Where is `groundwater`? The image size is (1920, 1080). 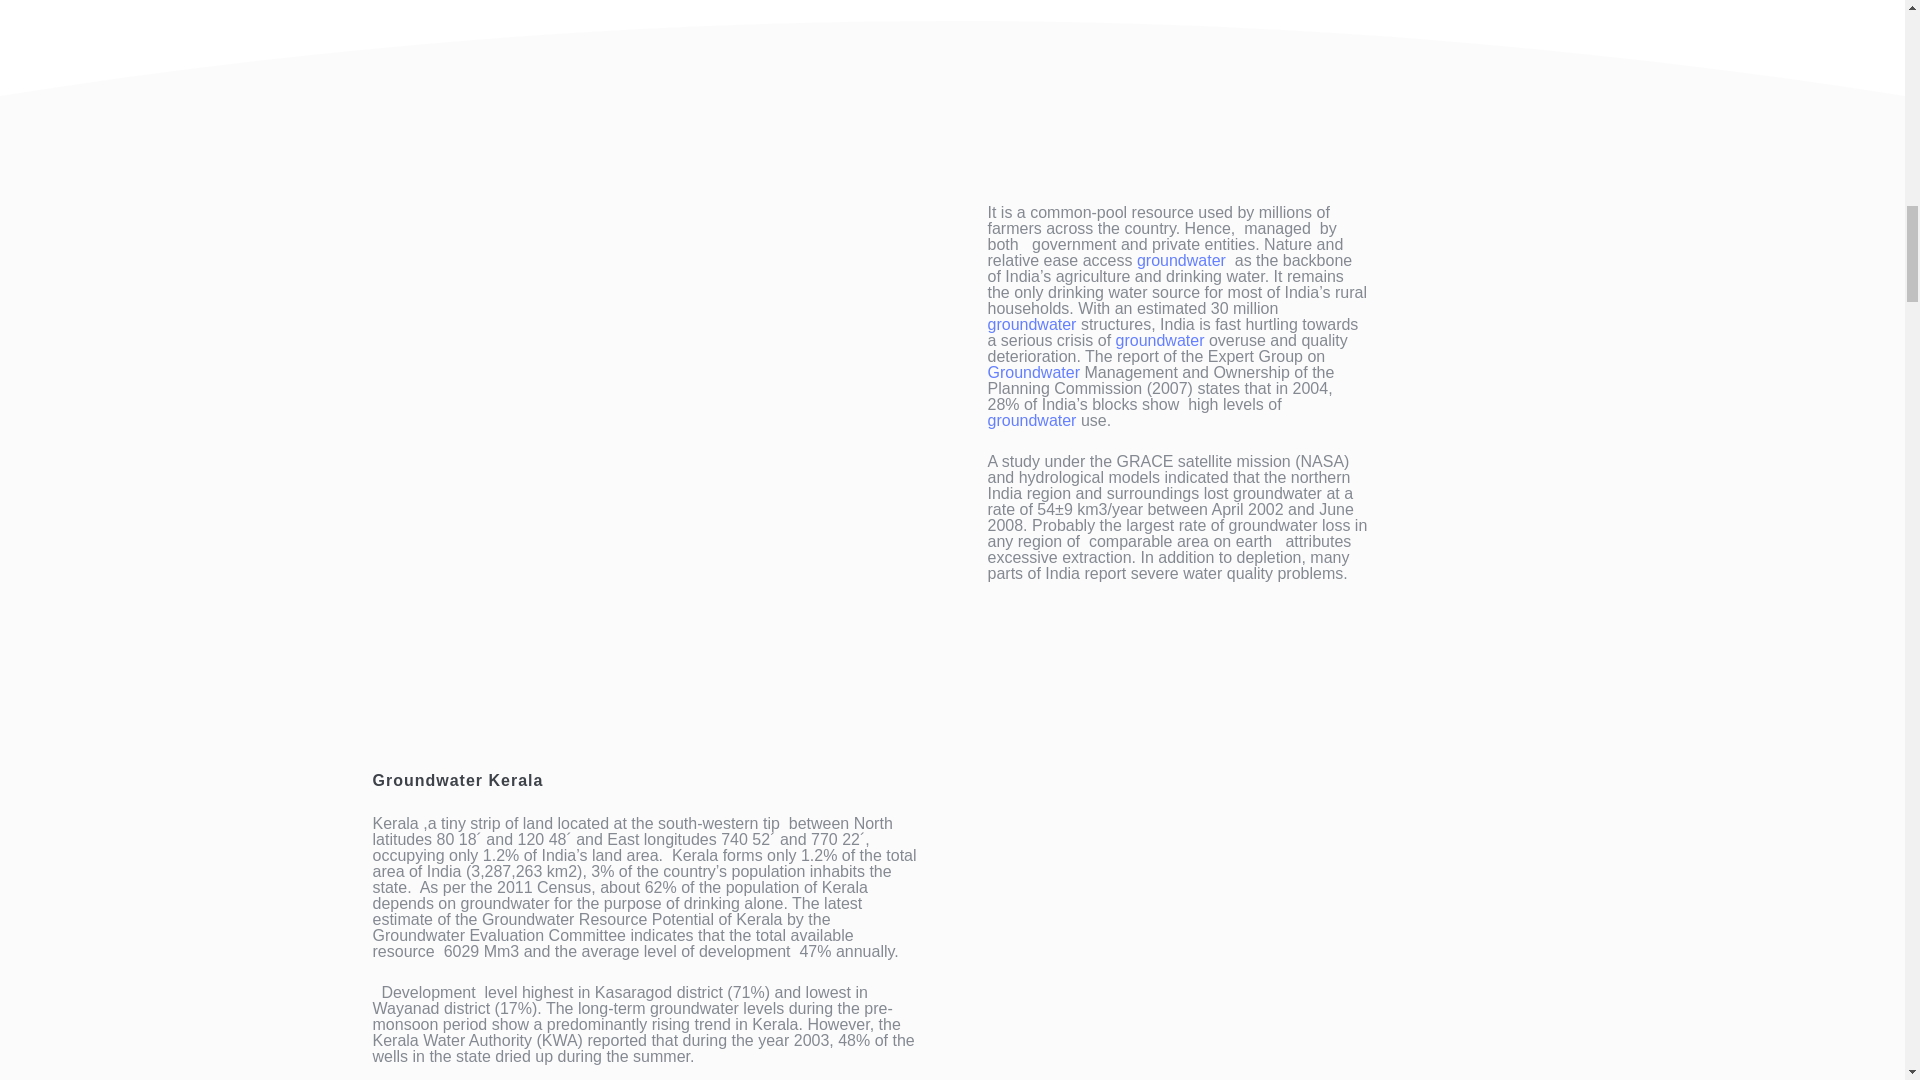
groundwater is located at coordinates (1032, 324).